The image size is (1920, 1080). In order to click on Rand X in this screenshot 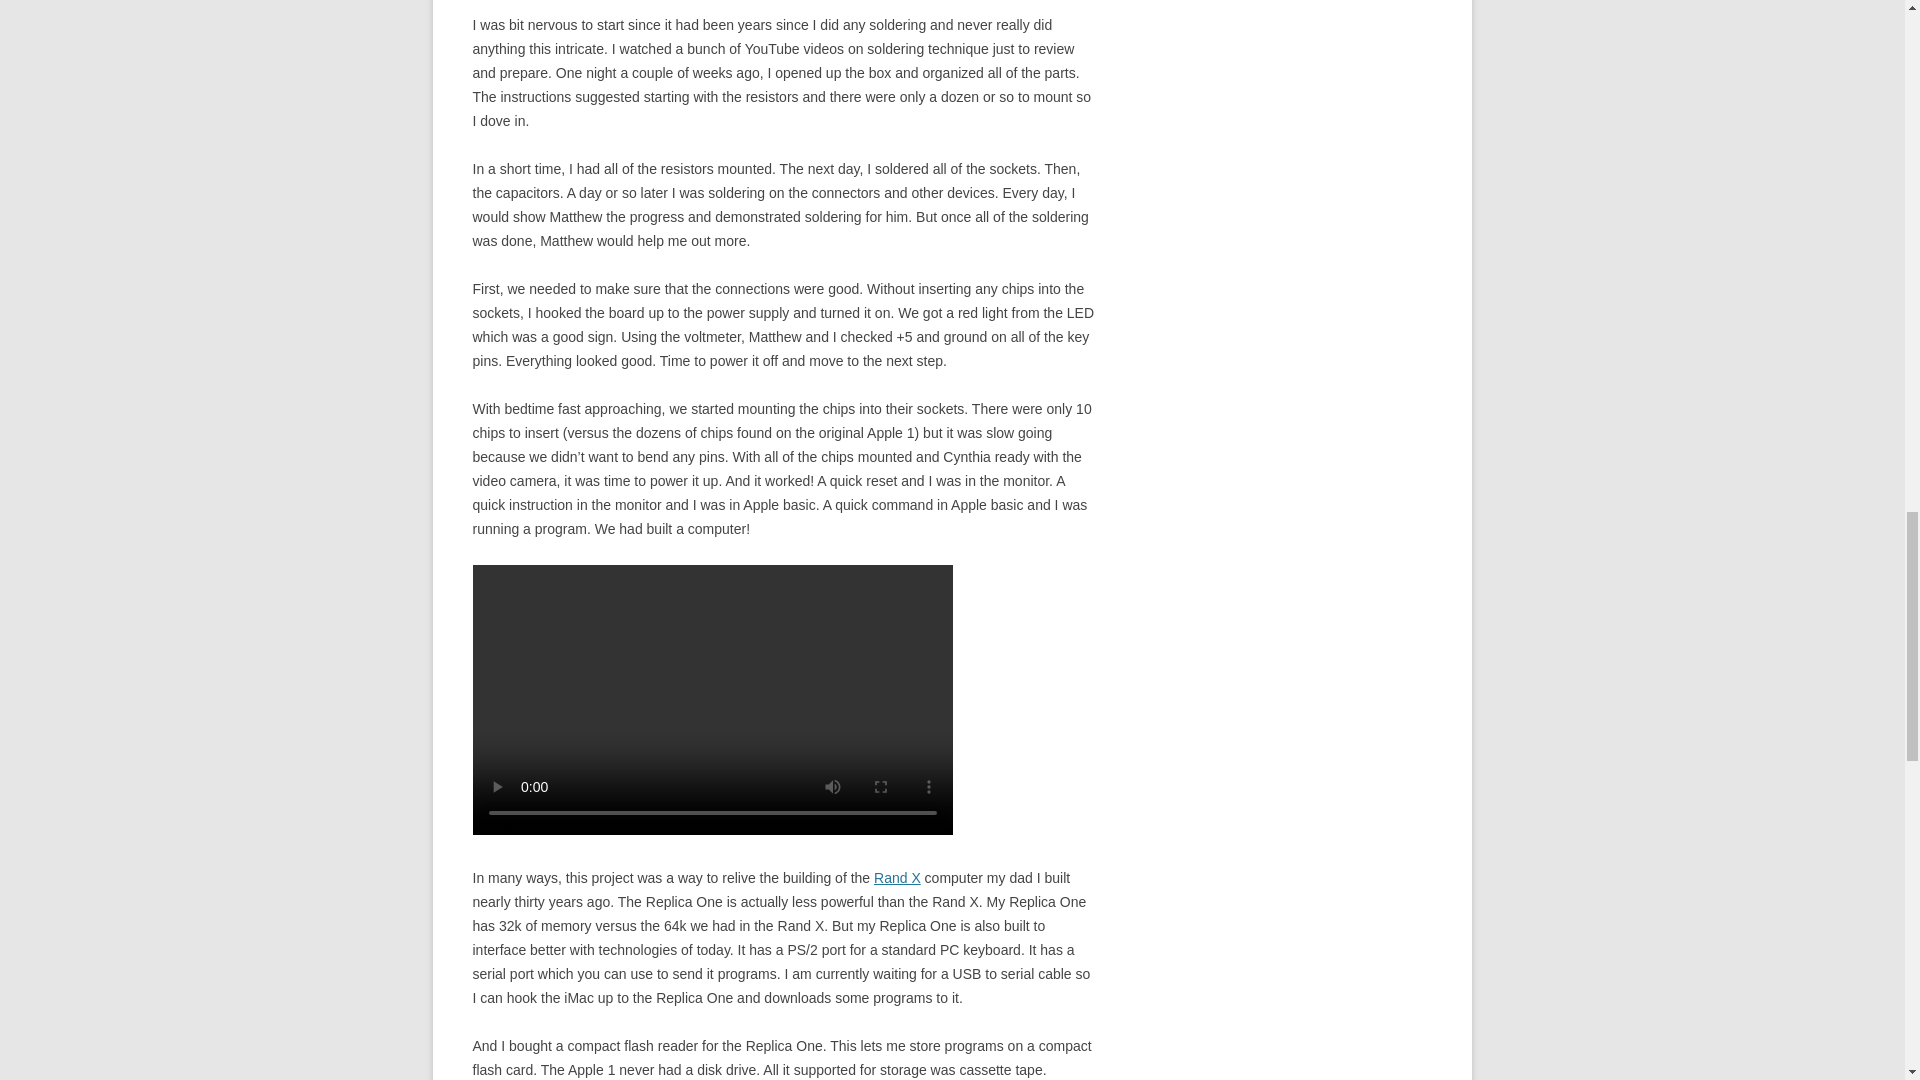, I will do `click(897, 878)`.